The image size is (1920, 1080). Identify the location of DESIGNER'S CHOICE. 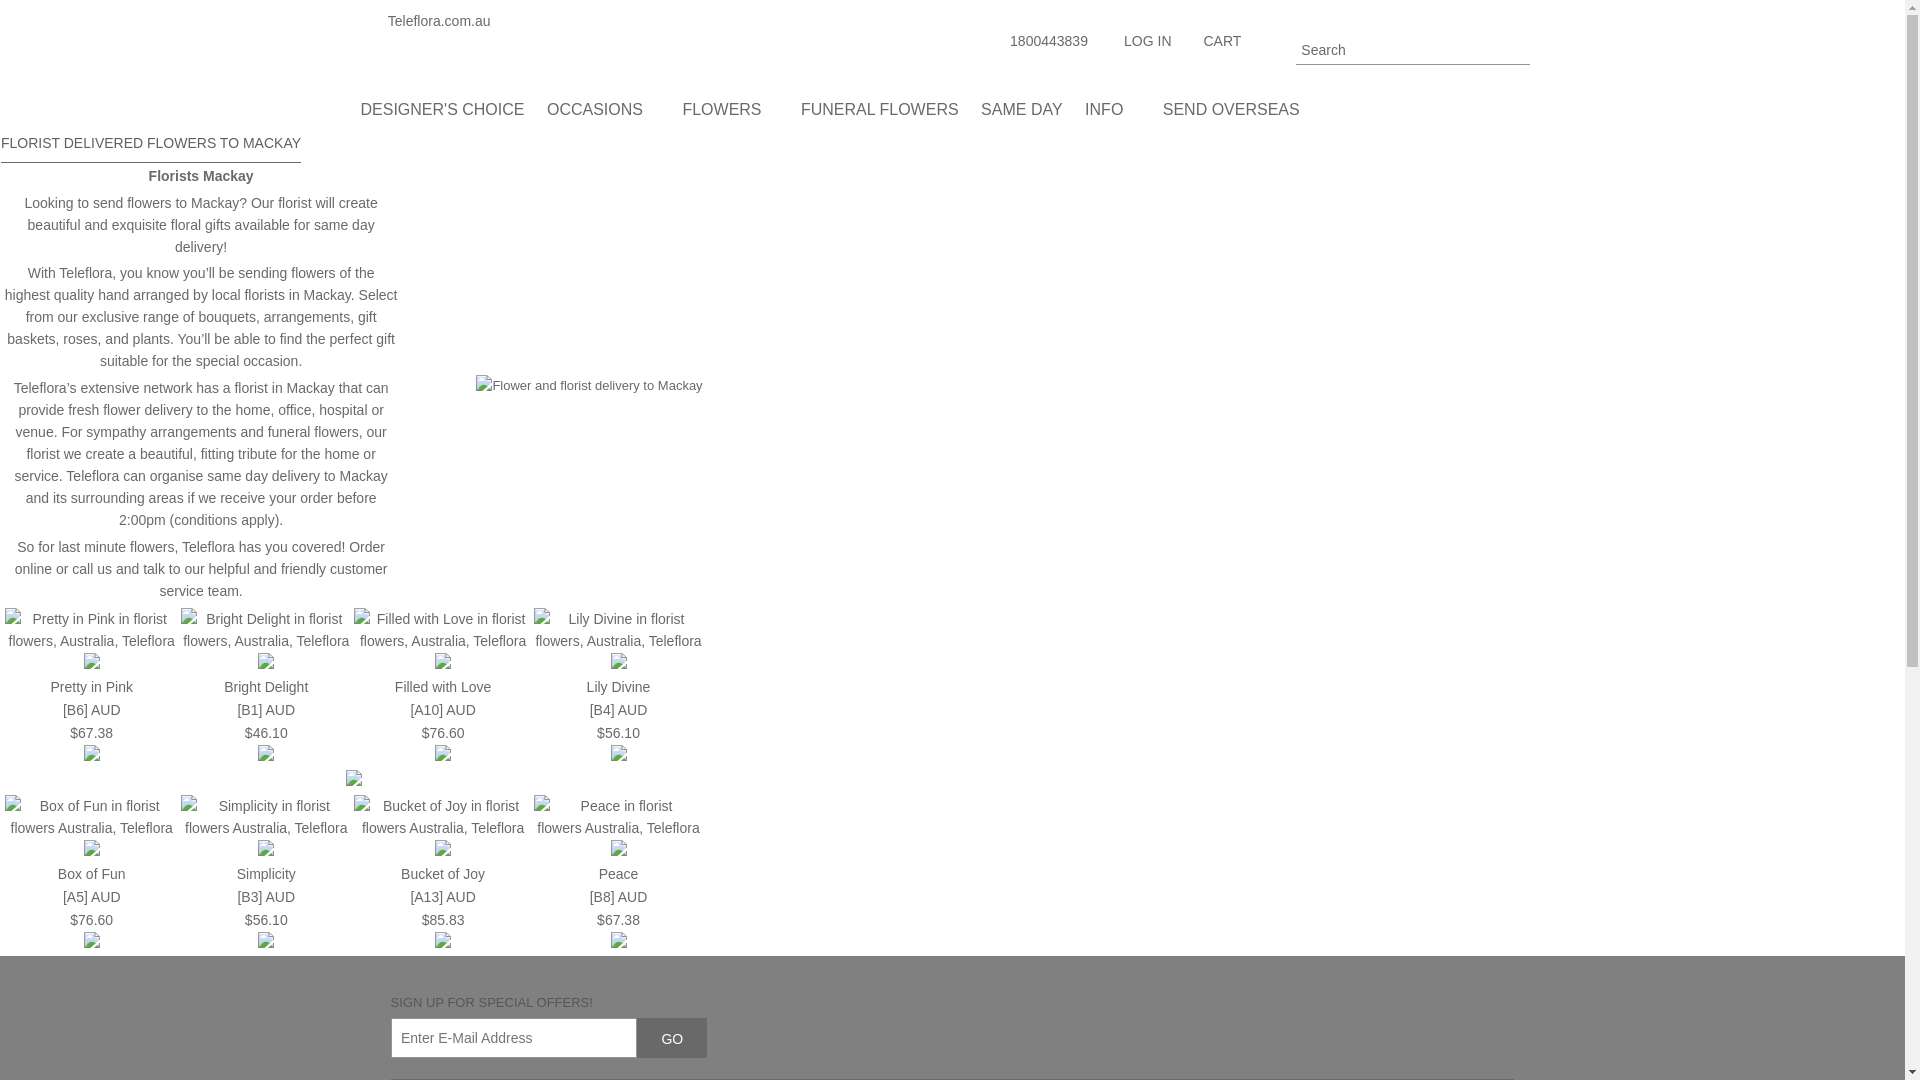
(441, 114).